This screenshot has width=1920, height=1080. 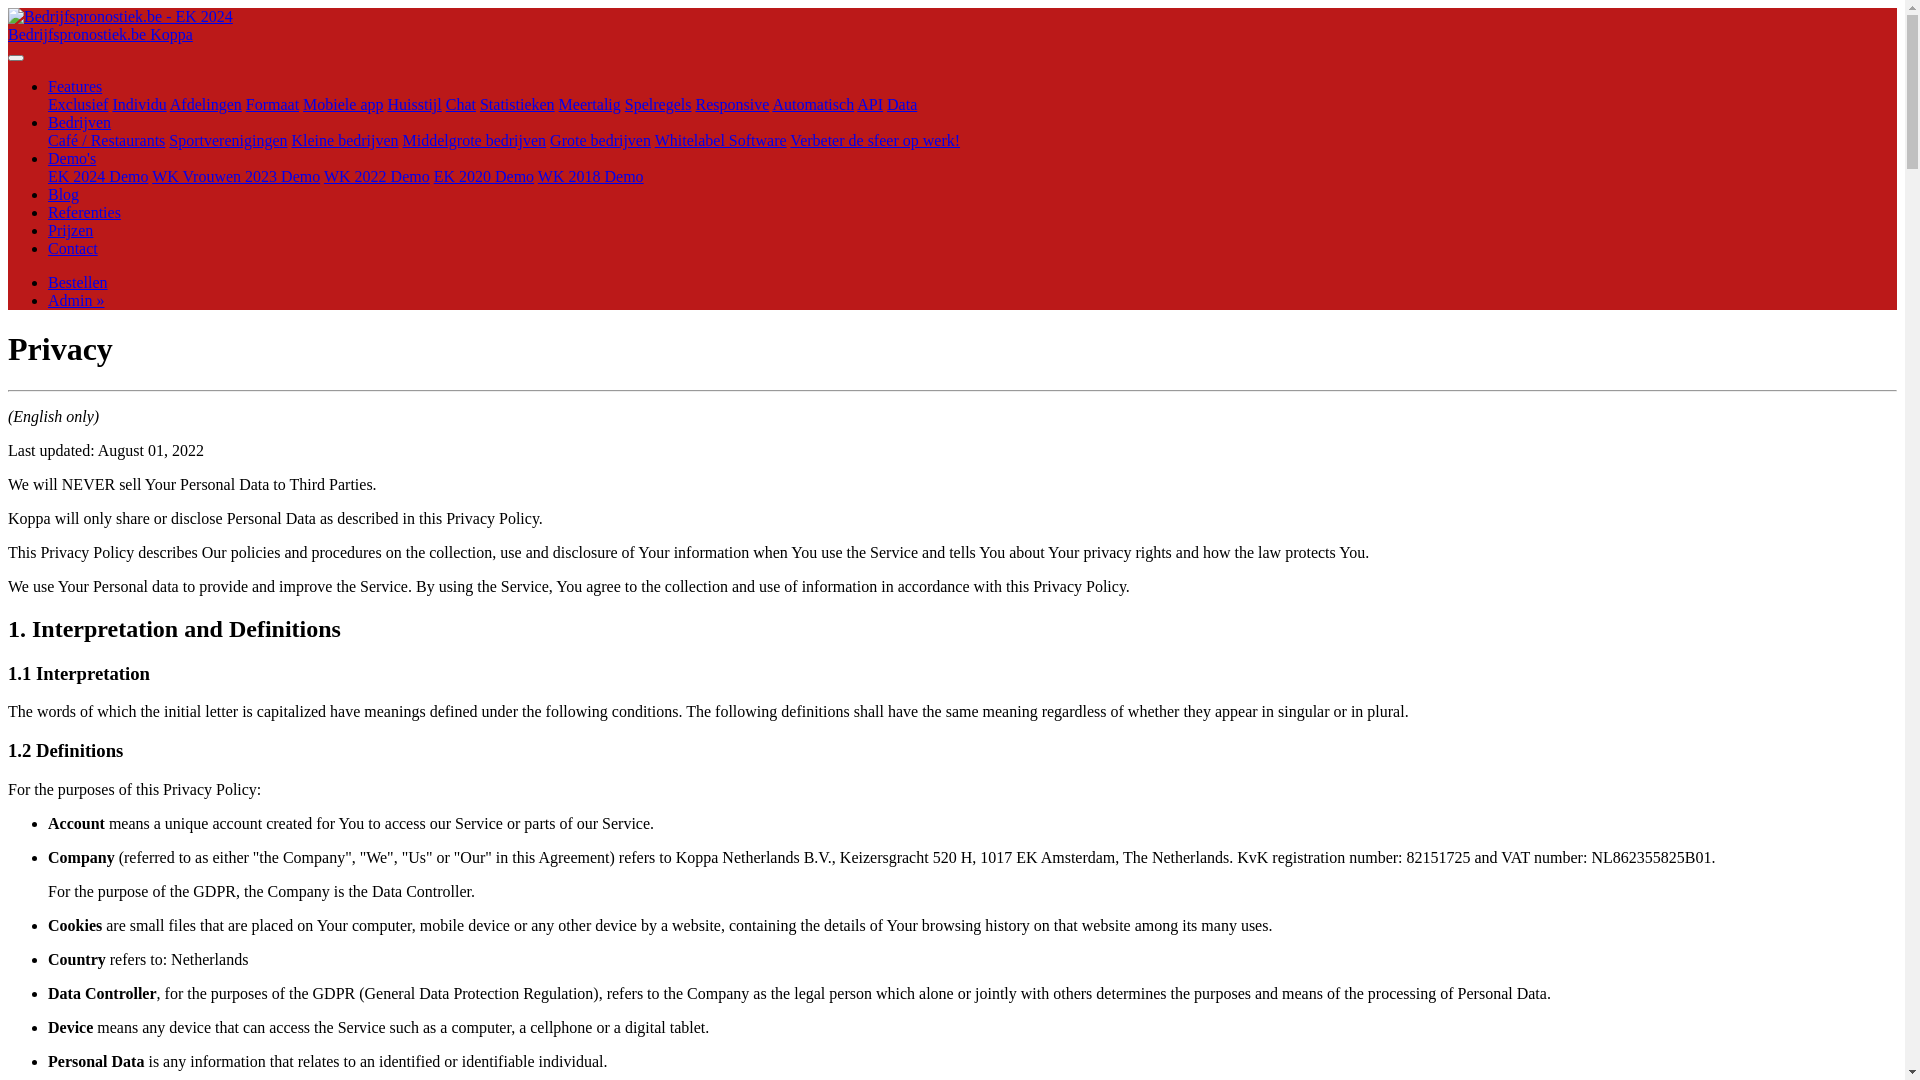 I want to click on Responsive, so click(x=732, y=104).